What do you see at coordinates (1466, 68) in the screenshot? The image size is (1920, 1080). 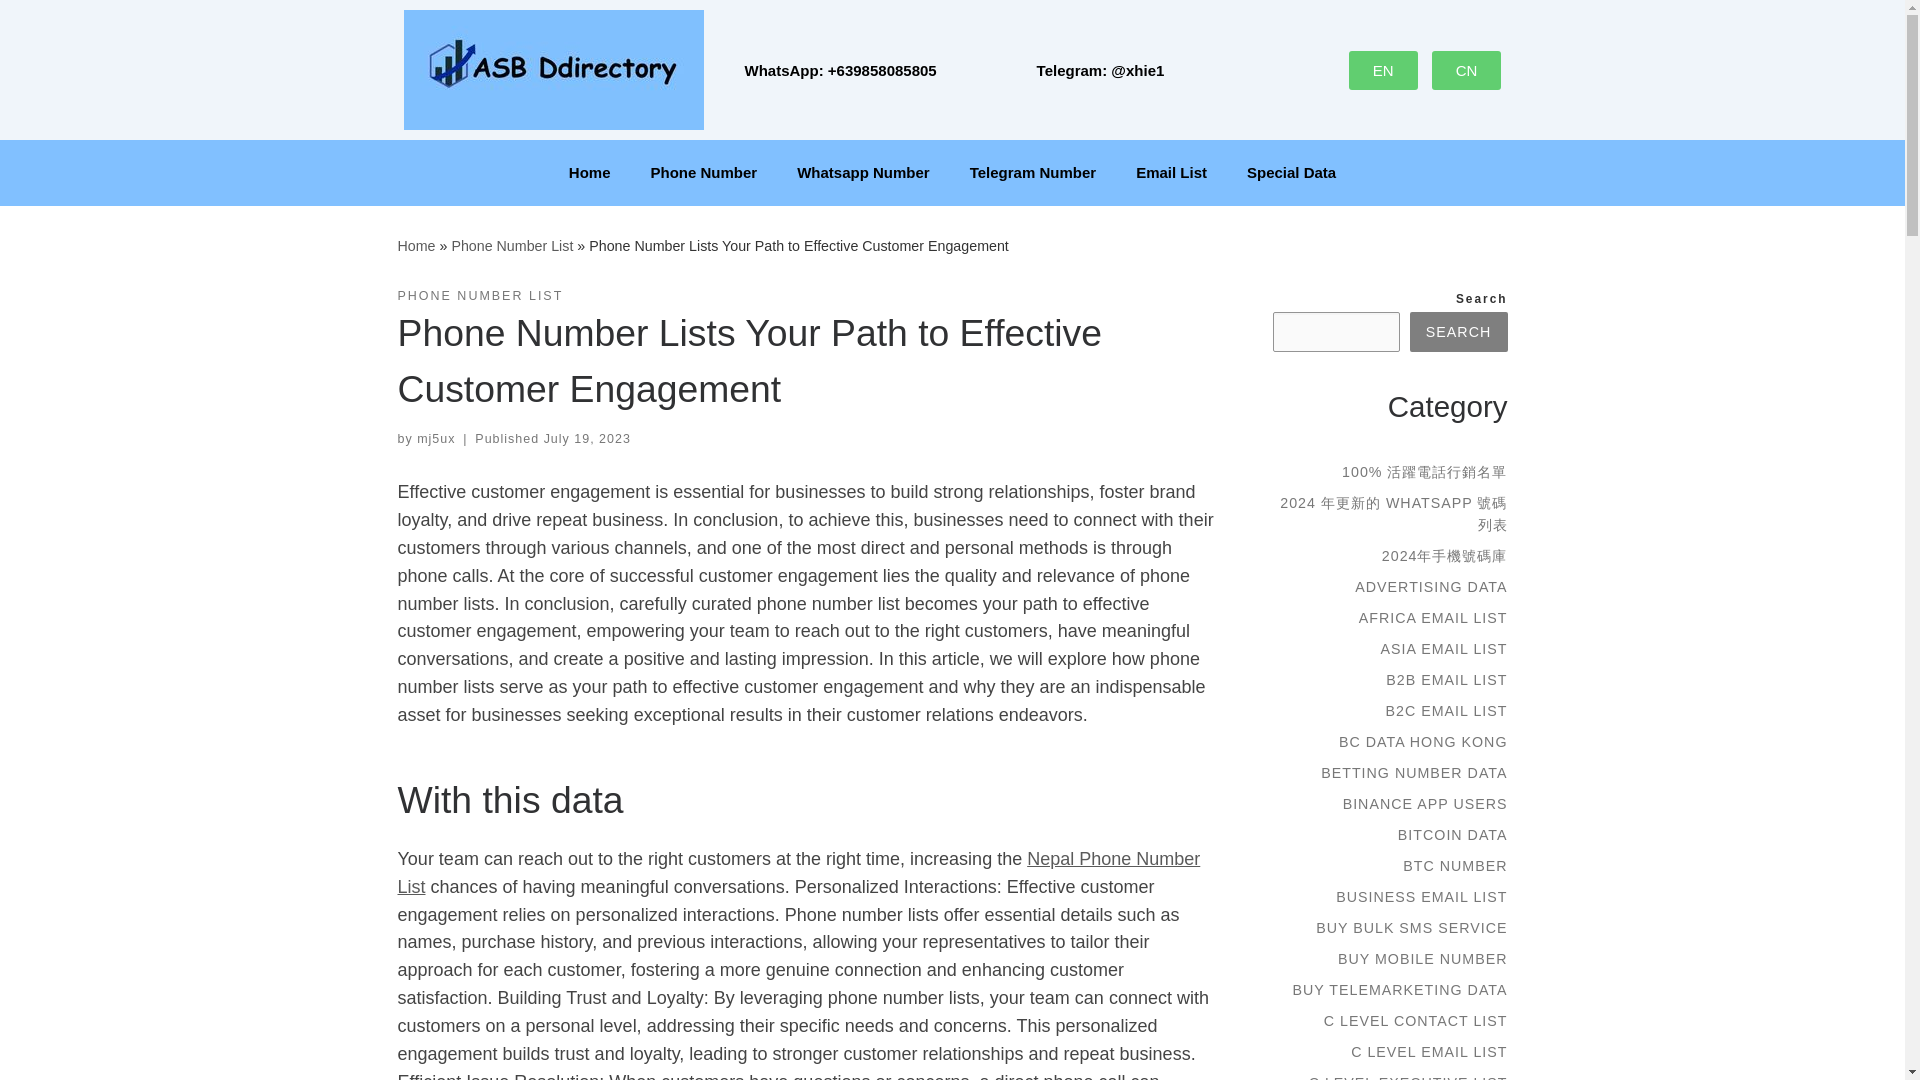 I see `CN` at bounding box center [1466, 68].